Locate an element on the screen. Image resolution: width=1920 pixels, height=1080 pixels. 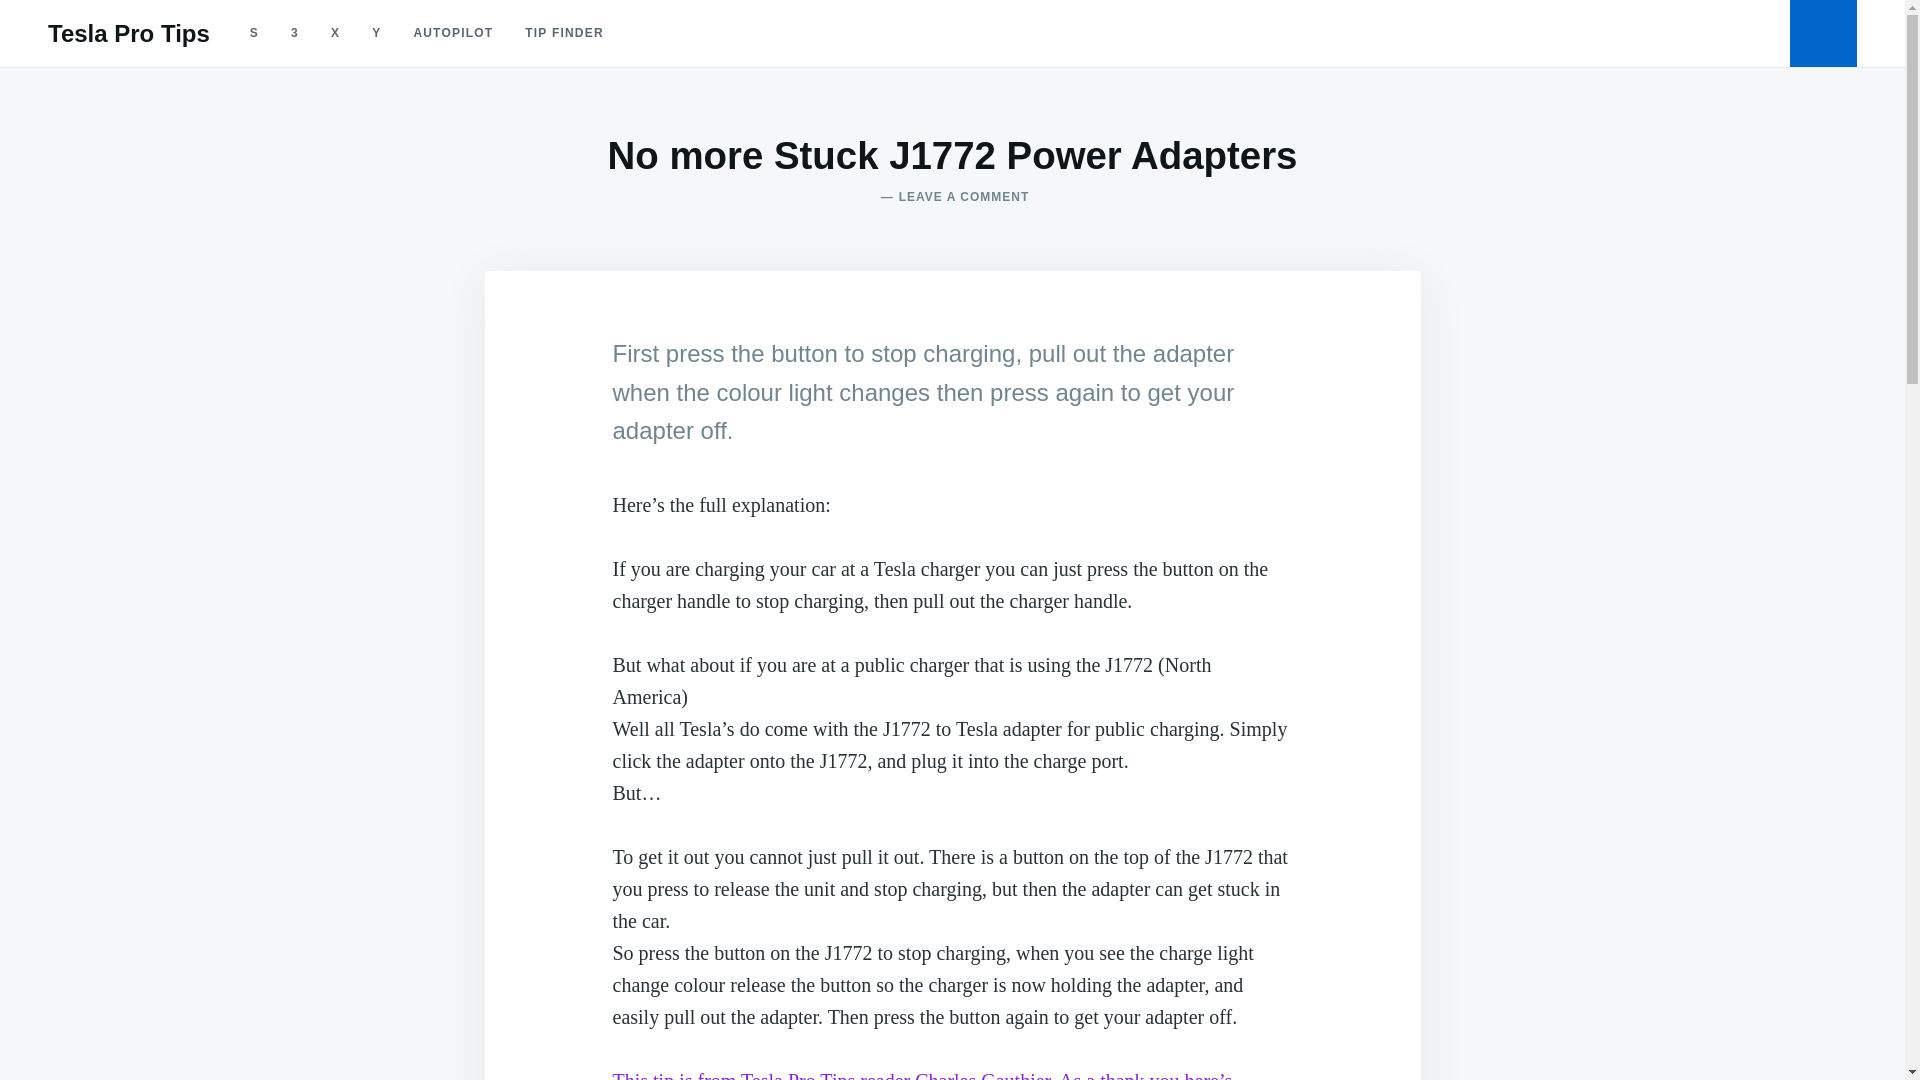
X is located at coordinates (334, 33).